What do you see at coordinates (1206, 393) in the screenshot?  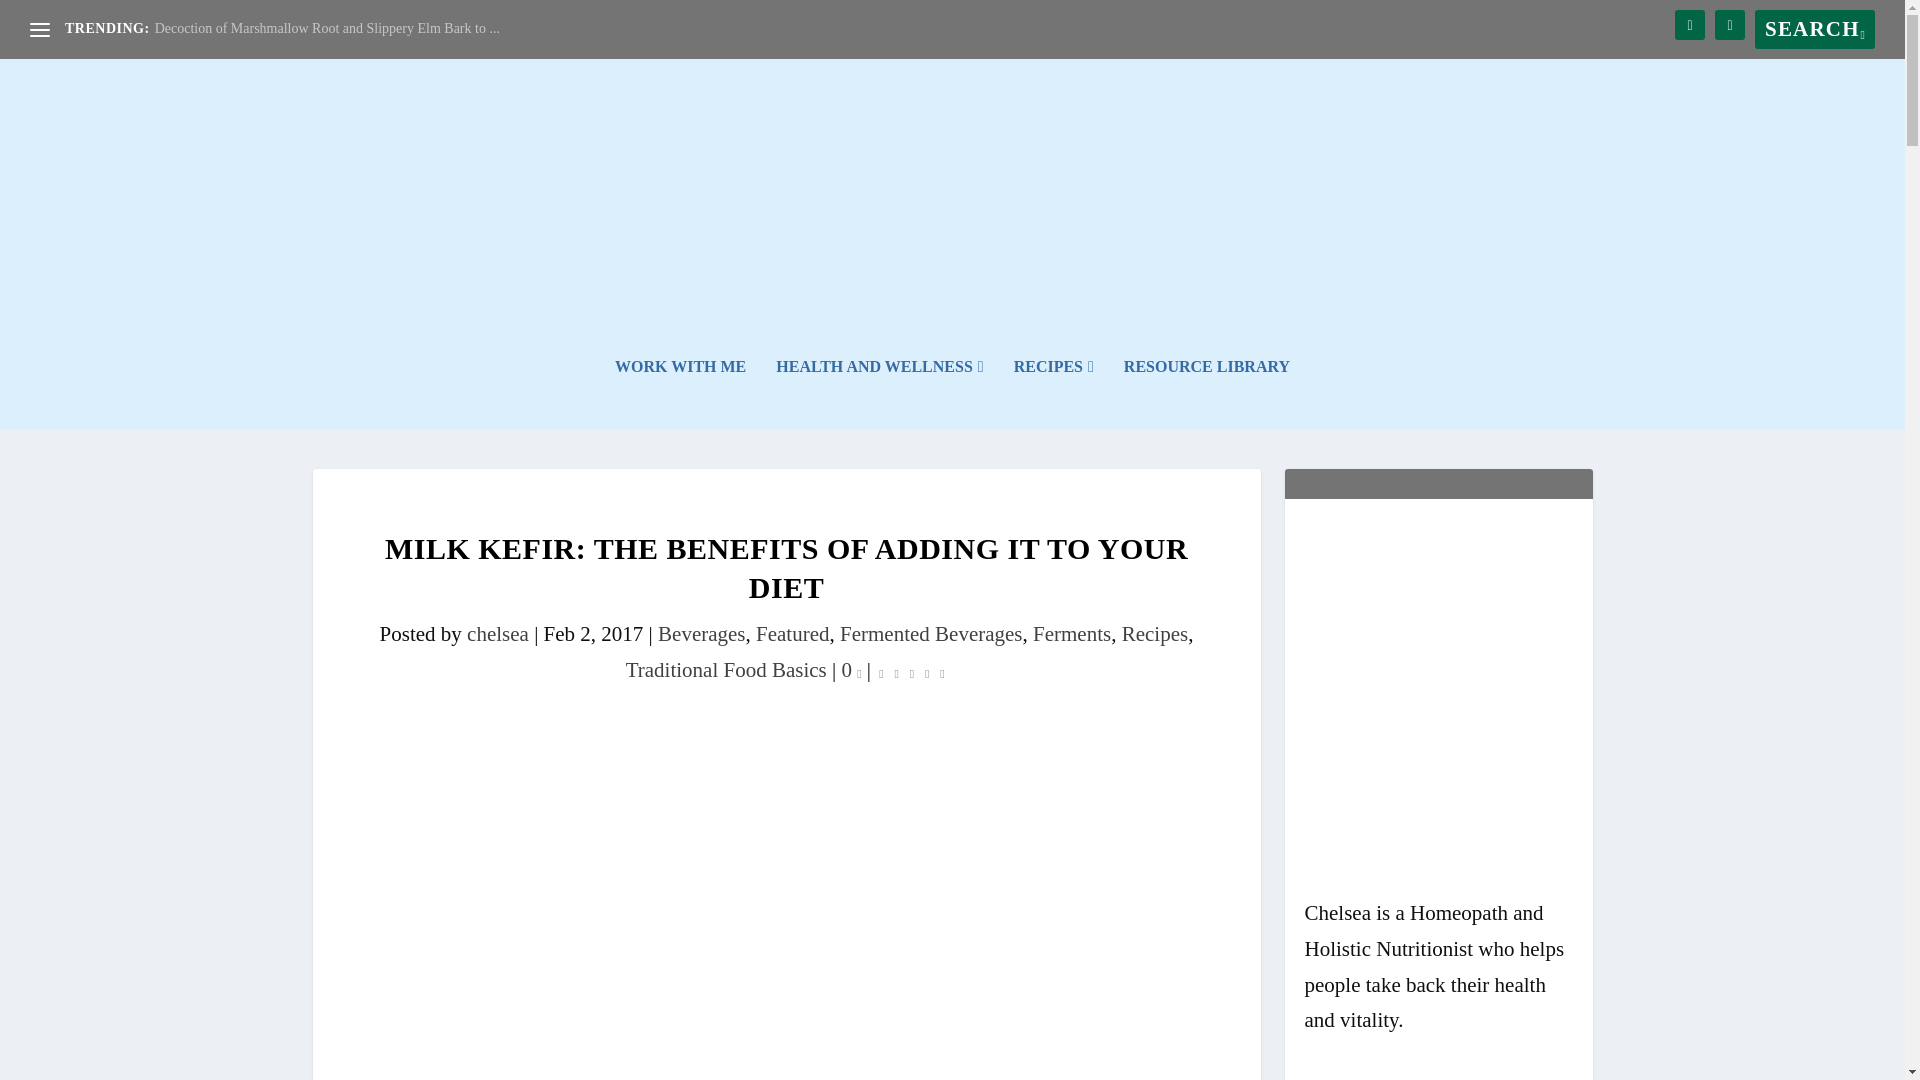 I see `RESOURCE LIBRARY` at bounding box center [1206, 393].